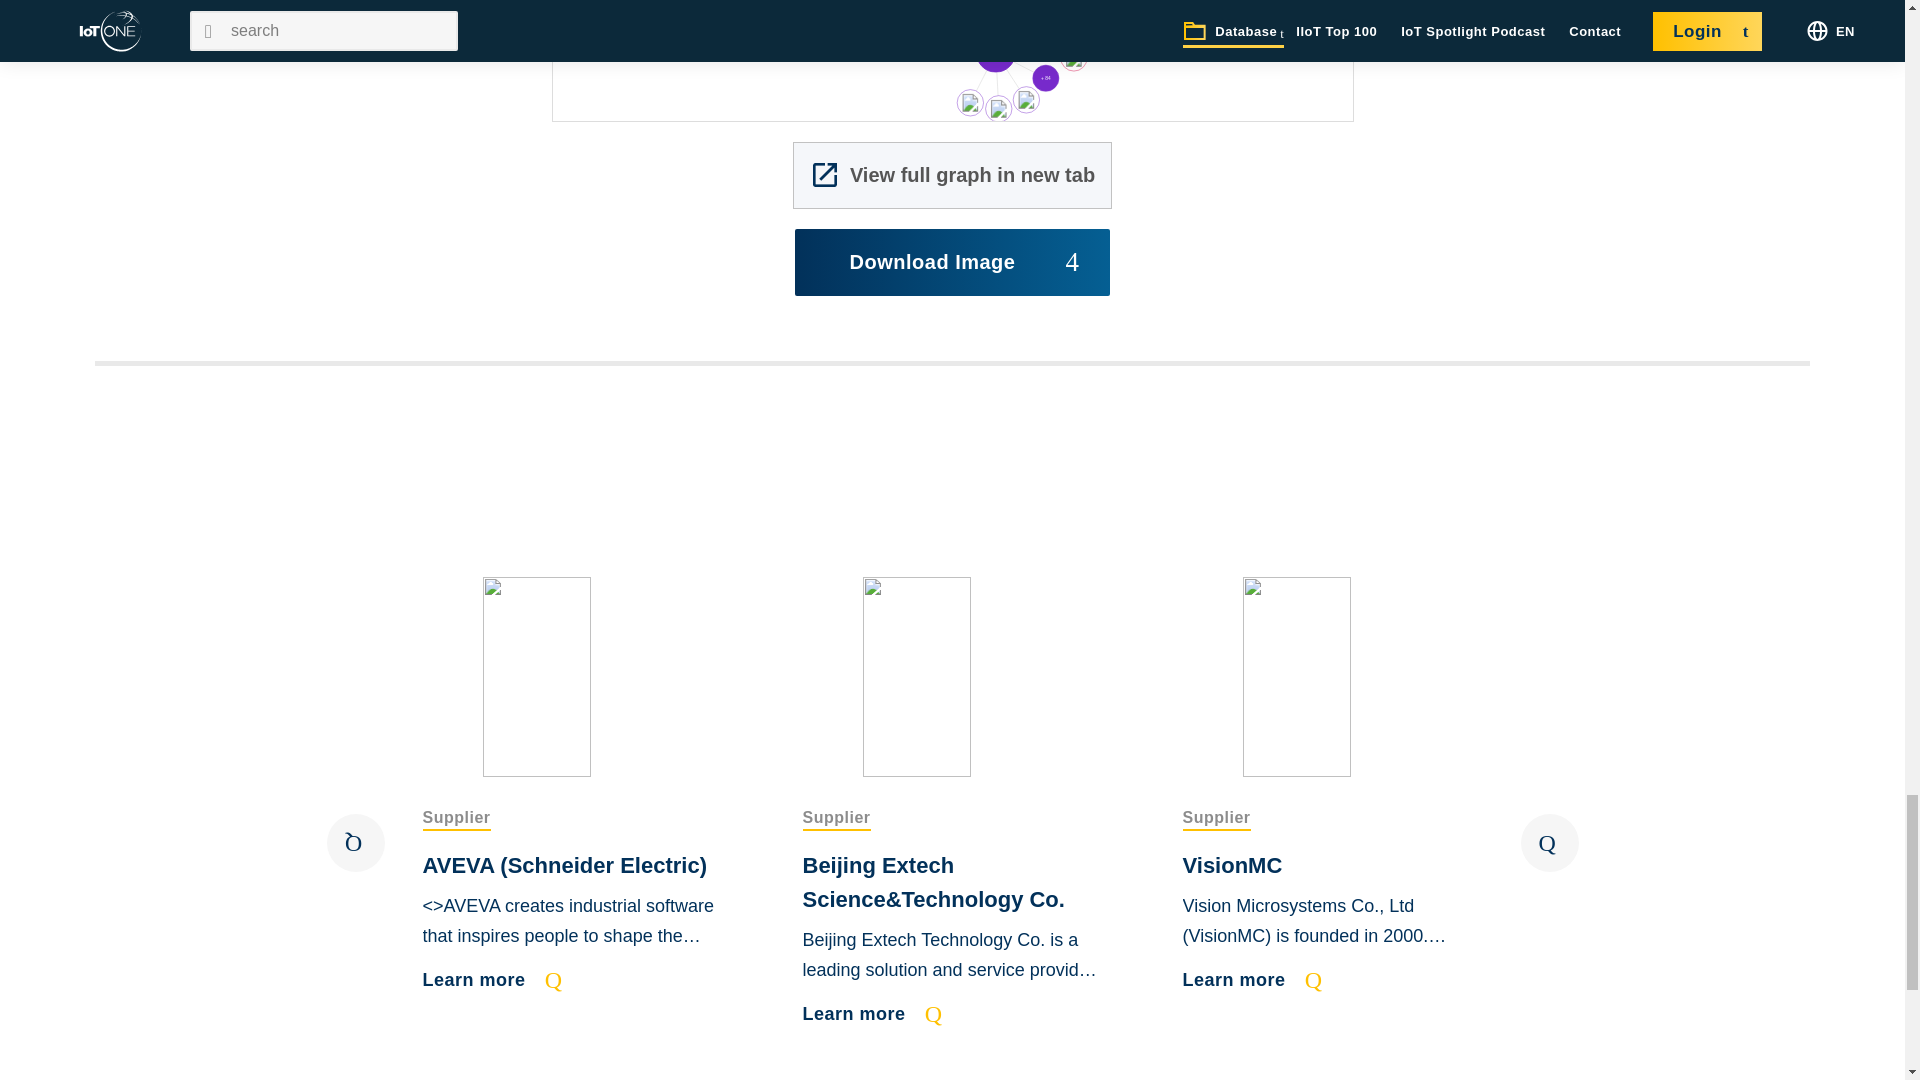 The image size is (1920, 1080). Describe the element at coordinates (1100, 46) in the screenshot. I see `Siemens` at that location.